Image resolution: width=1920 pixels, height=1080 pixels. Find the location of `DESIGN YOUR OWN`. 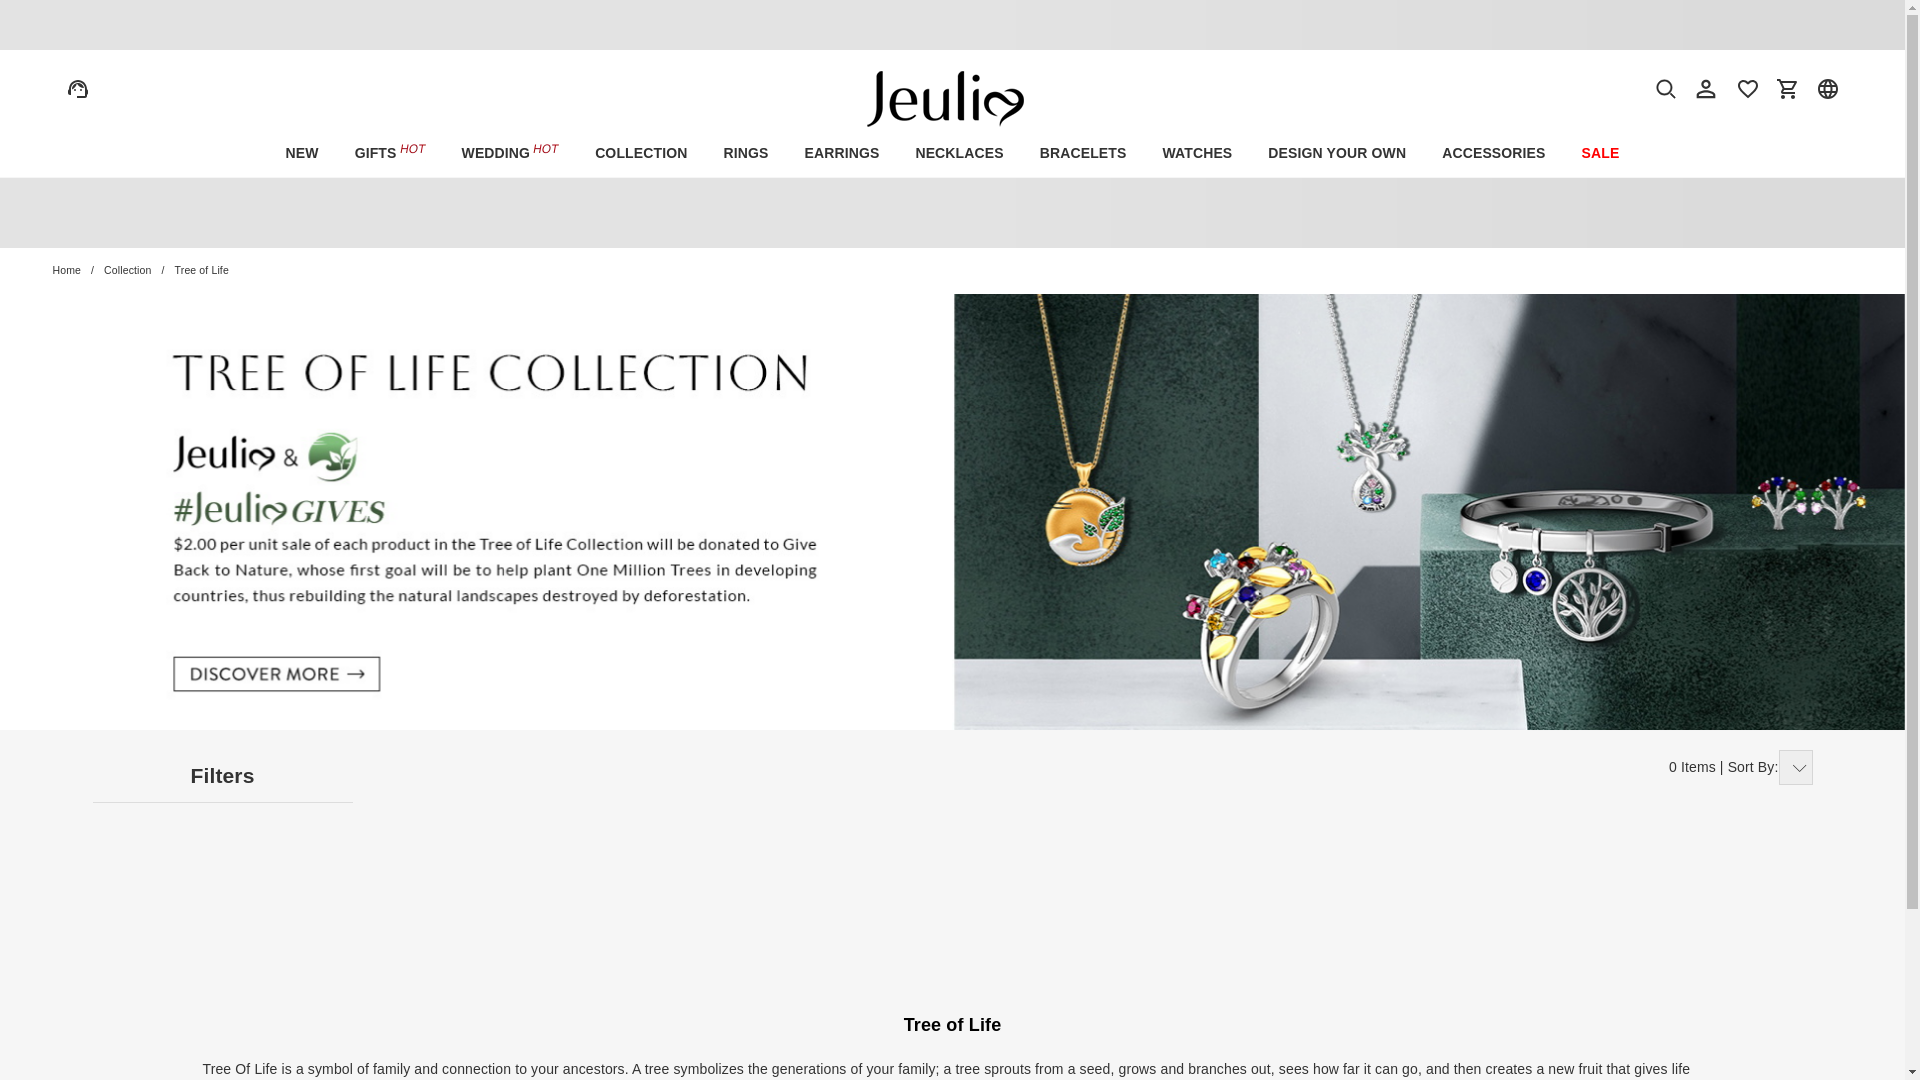

DESIGN YOUR OWN is located at coordinates (1336, 153).